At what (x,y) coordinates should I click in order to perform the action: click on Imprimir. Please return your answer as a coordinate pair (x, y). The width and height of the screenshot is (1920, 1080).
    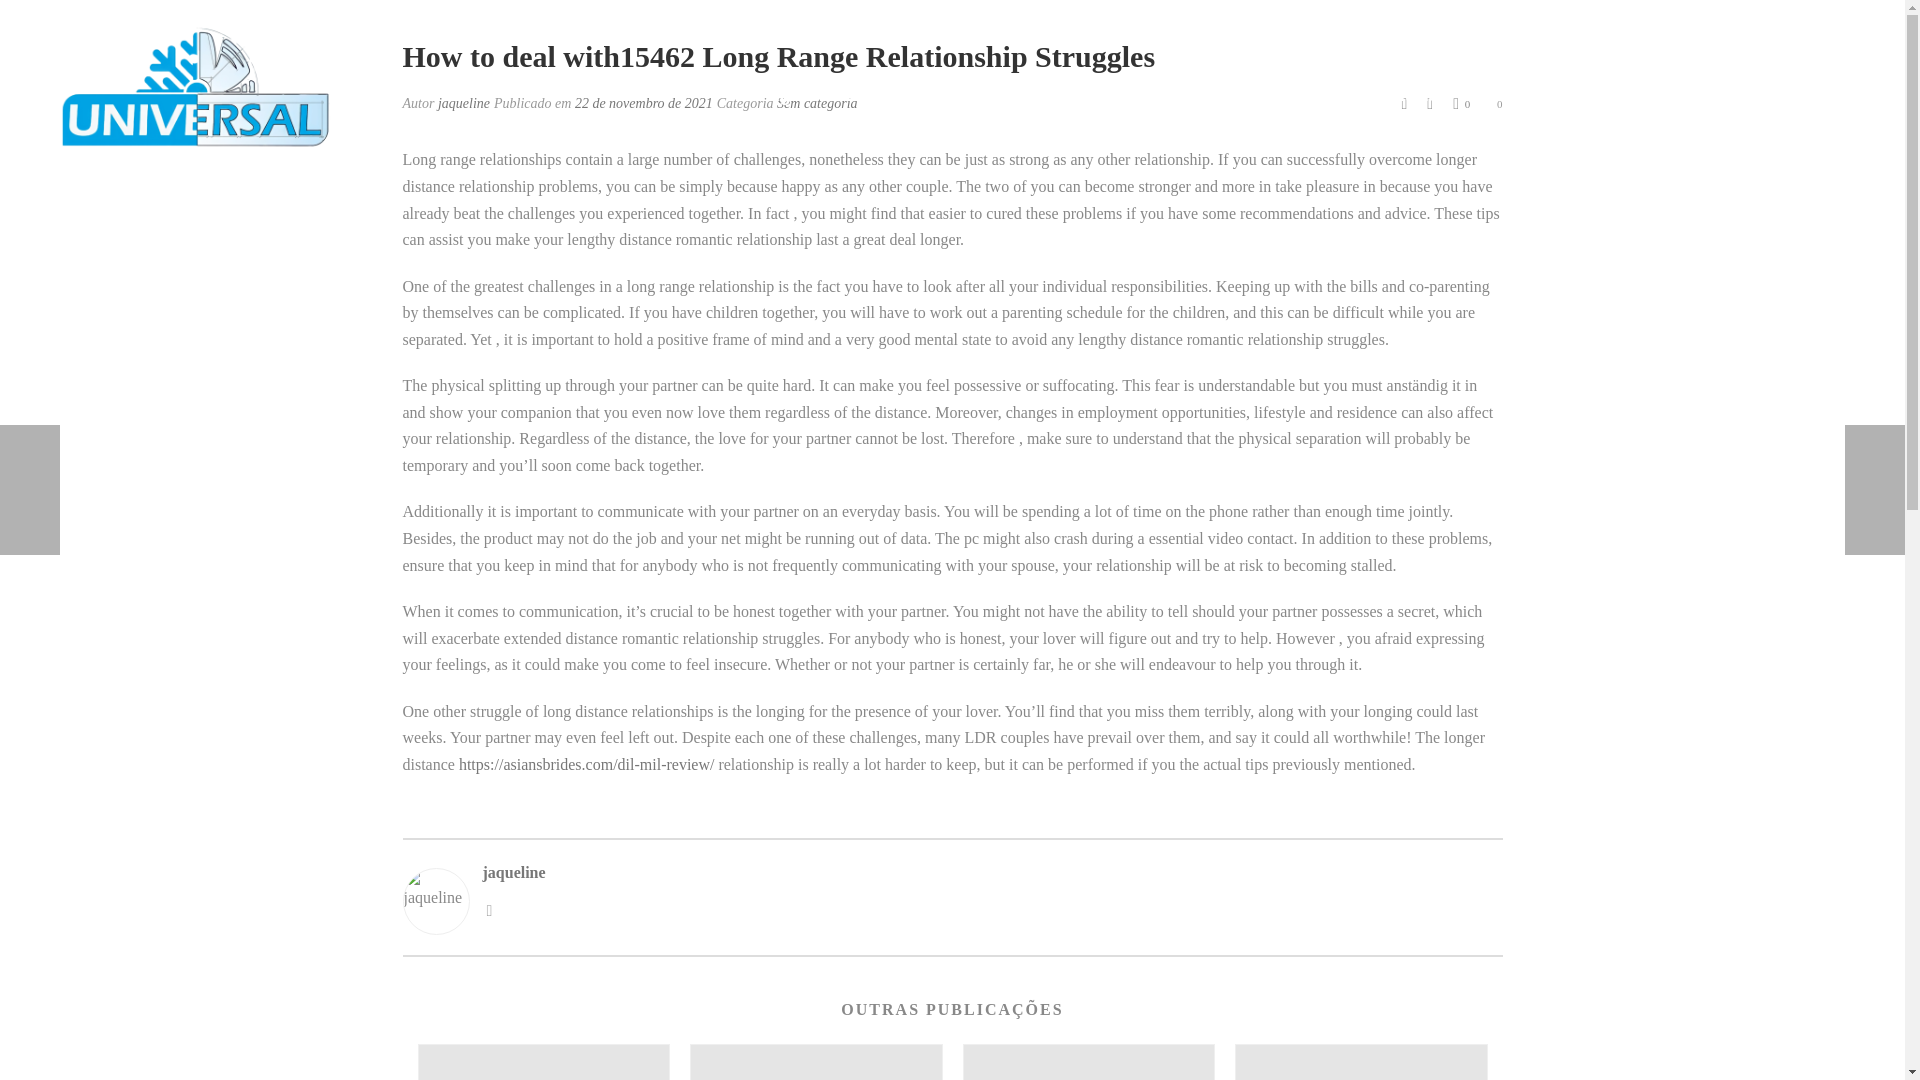
    Looking at the image, I should click on (1404, 102).